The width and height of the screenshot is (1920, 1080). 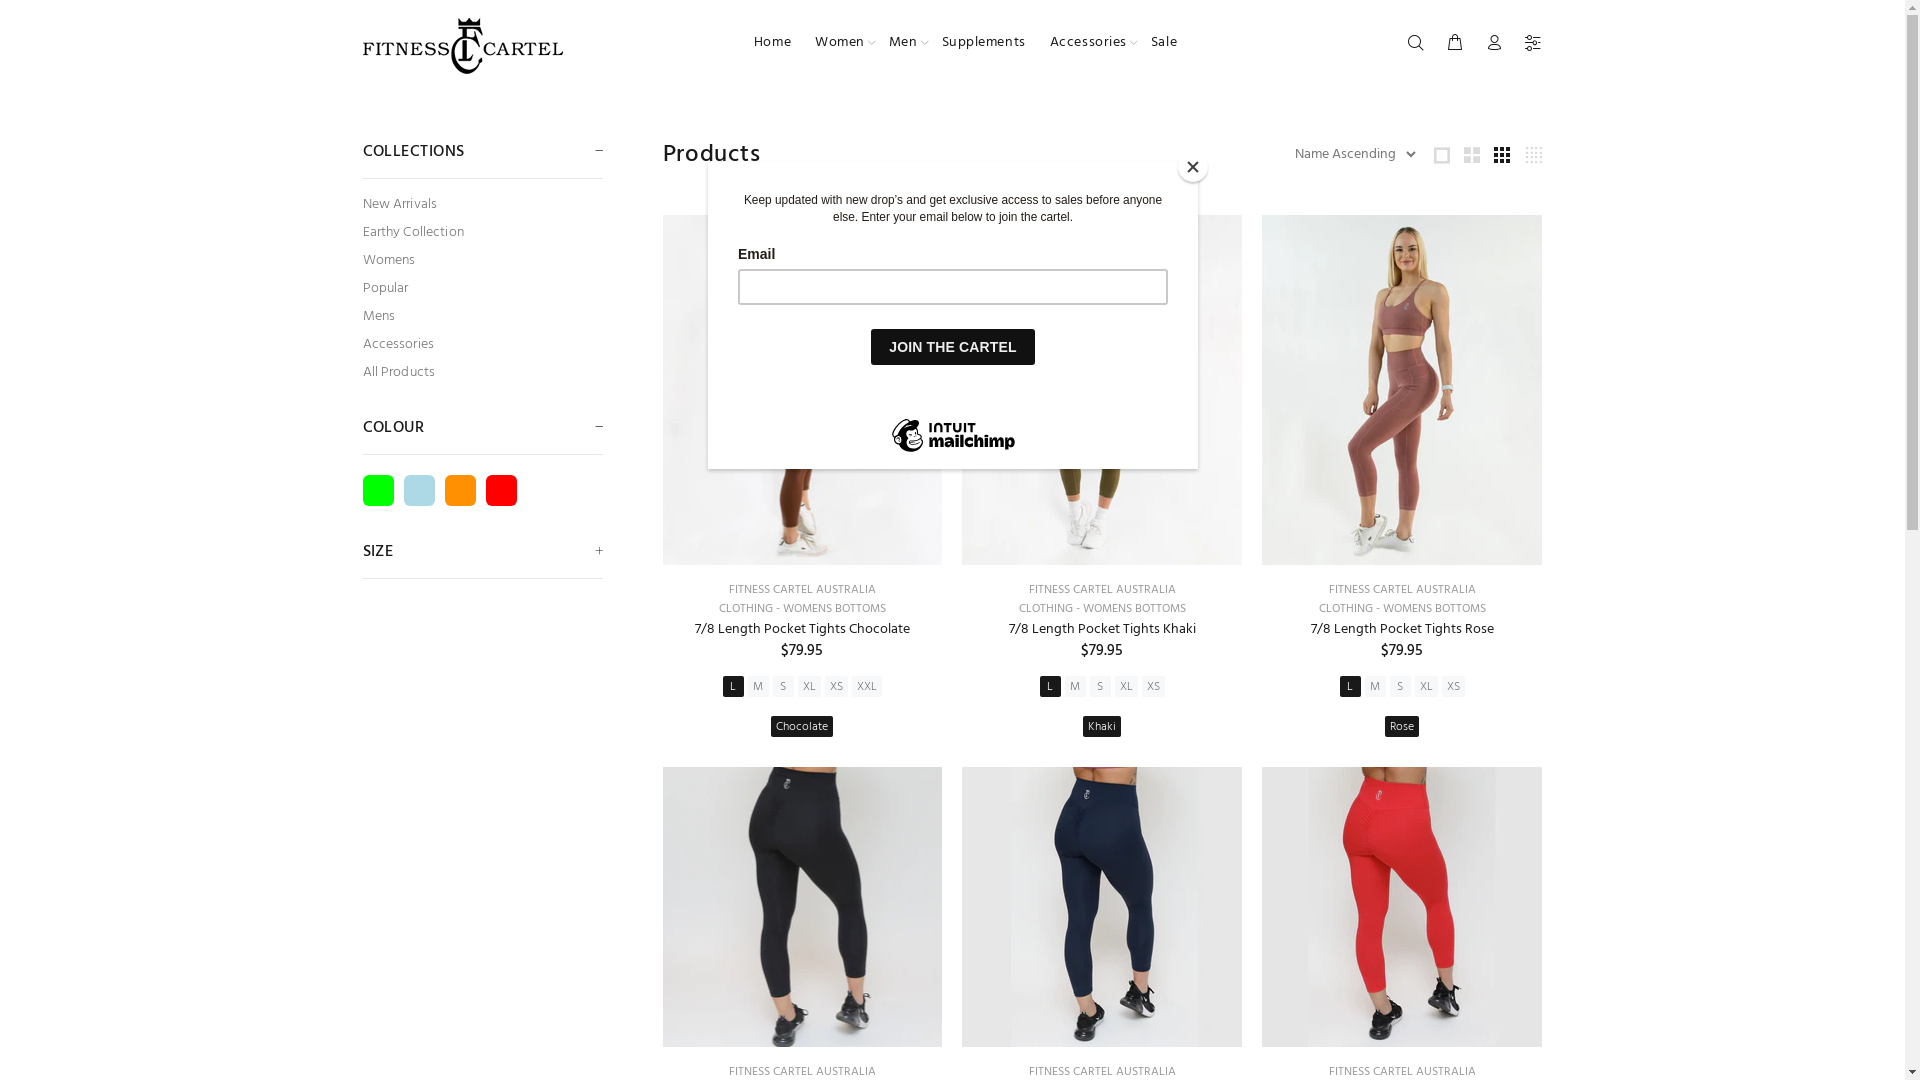 I want to click on XS, so click(x=1454, y=686).